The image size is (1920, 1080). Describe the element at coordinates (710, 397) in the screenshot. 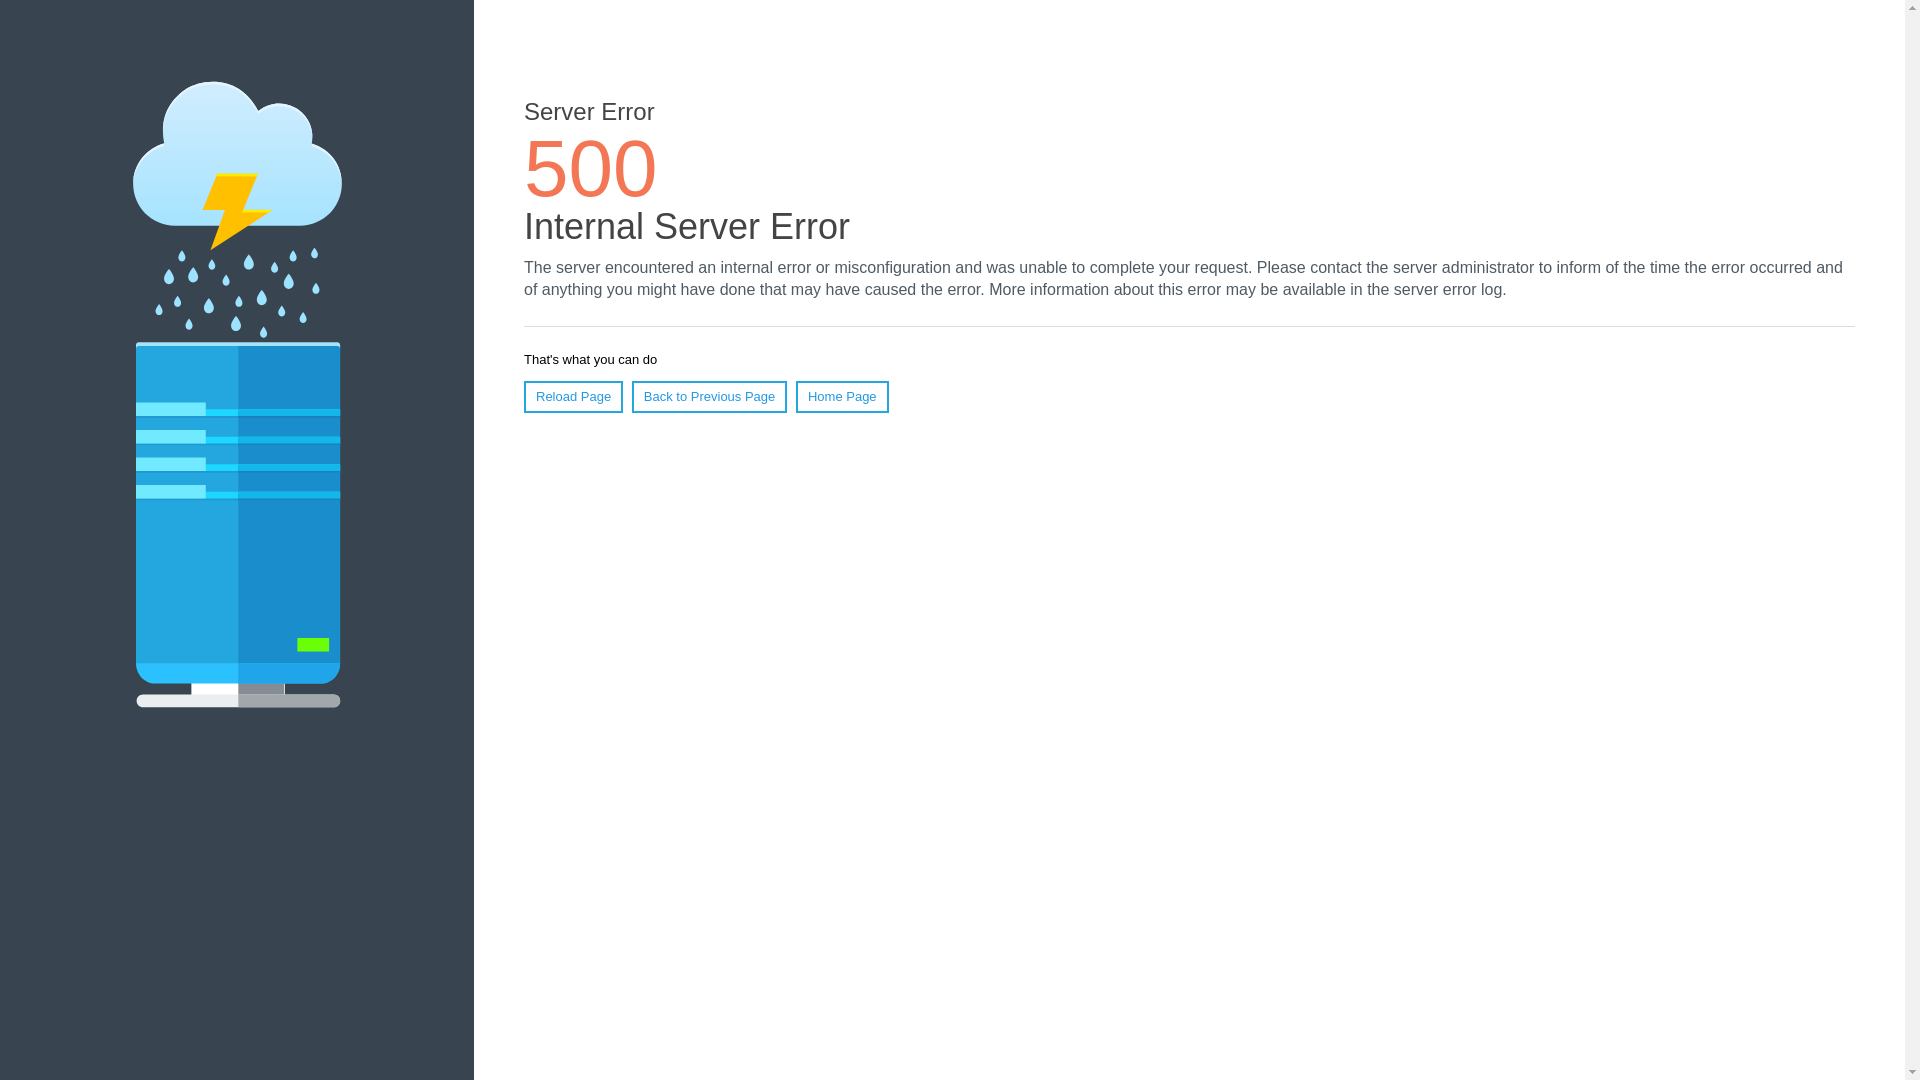

I see `Back to Previous Page` at that location.